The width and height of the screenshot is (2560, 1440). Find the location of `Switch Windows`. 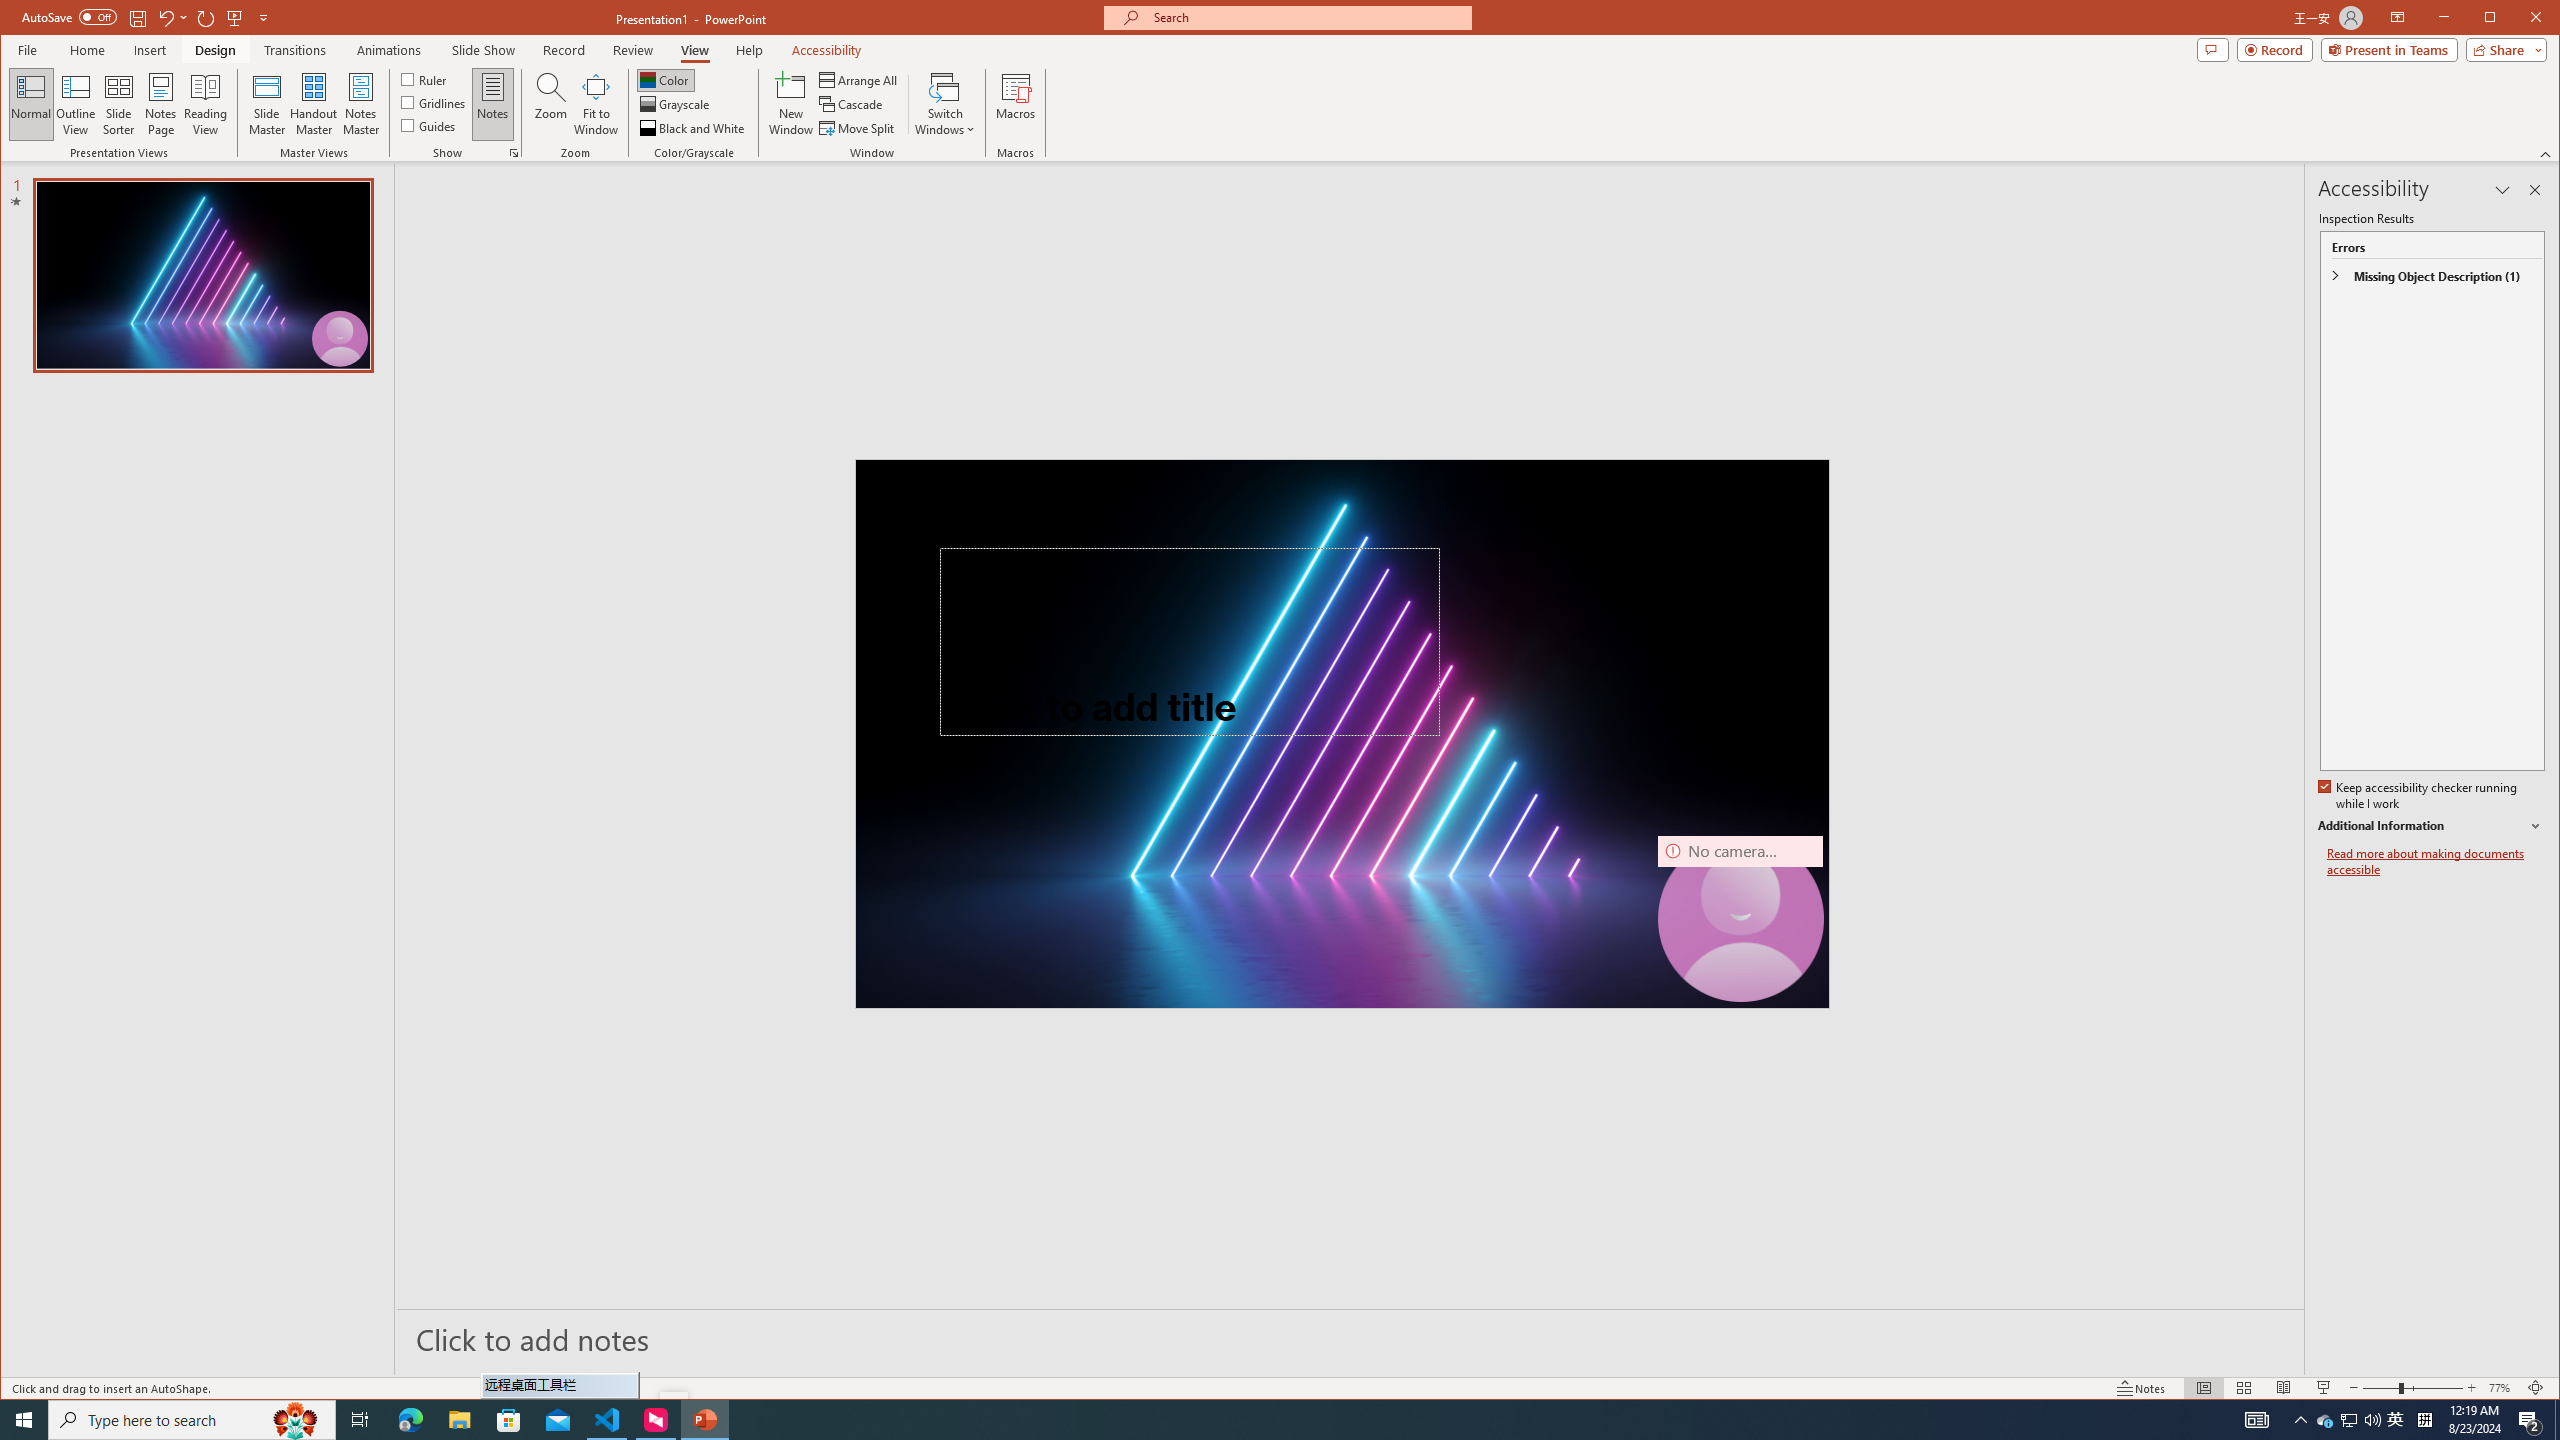

Switch Windows is located at coordinates (945, 104).